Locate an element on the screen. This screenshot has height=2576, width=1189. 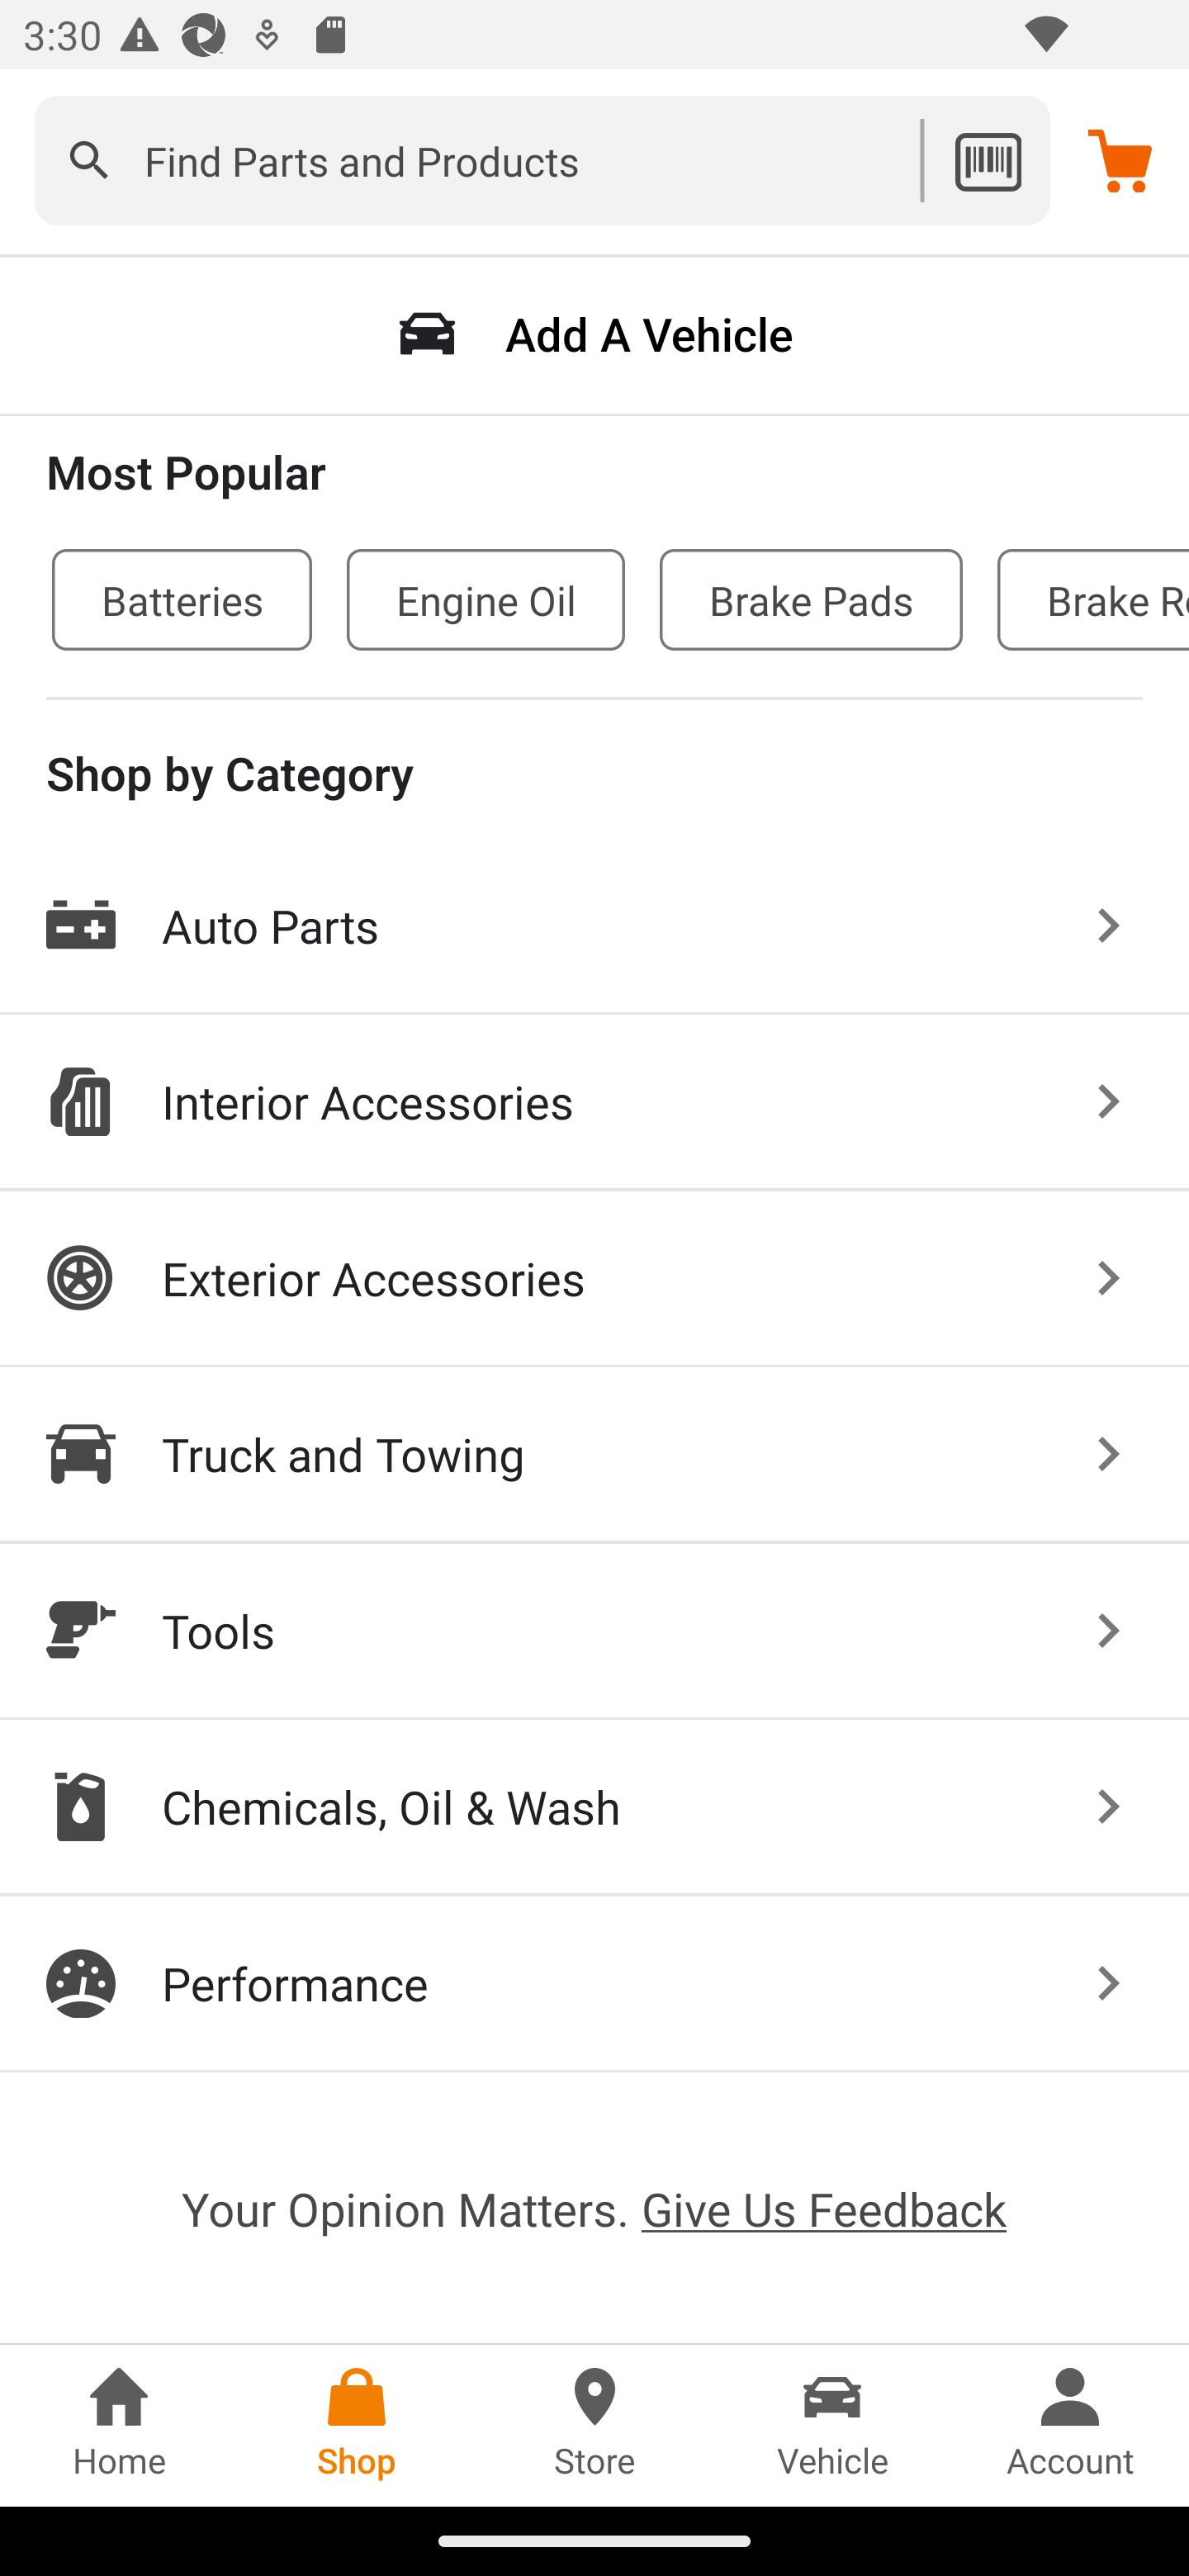
 is located at coordinates (89, 160).